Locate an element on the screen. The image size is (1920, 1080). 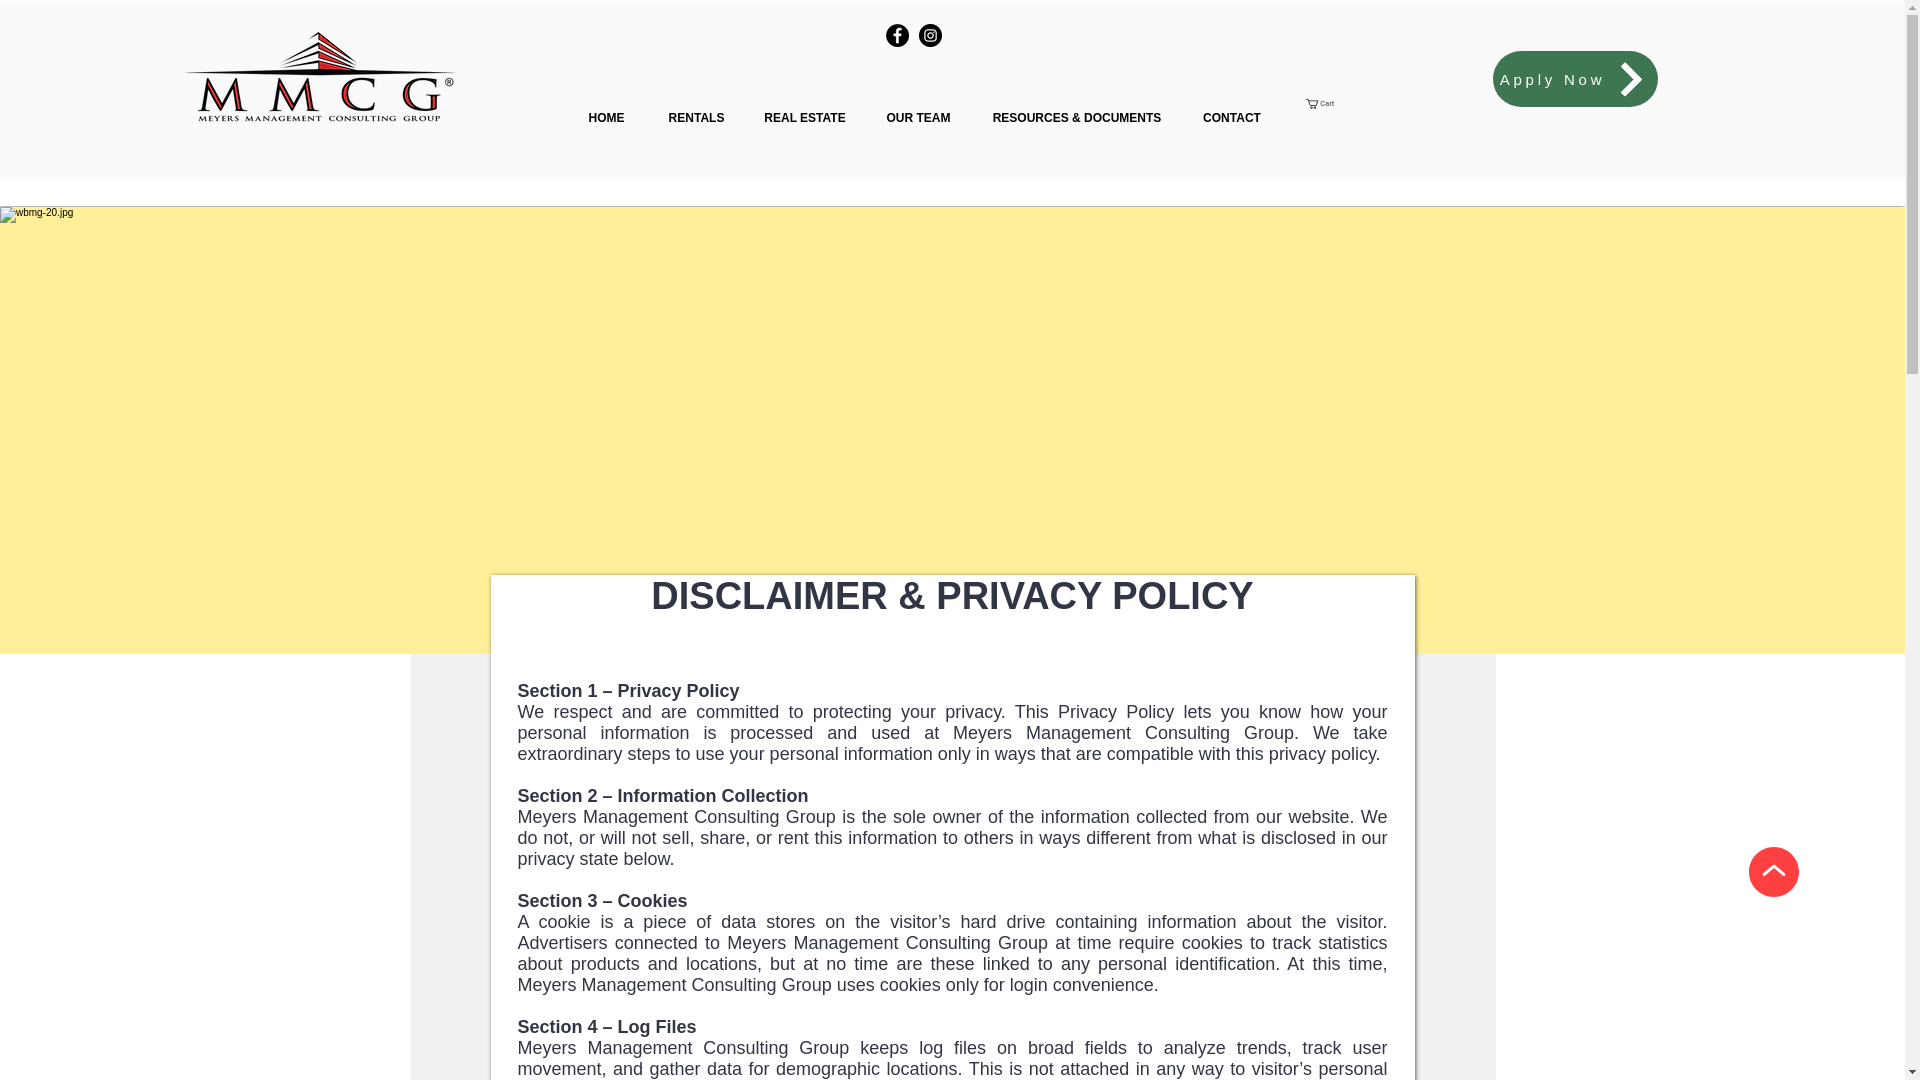
HOME is located at coordinates (607, 118).